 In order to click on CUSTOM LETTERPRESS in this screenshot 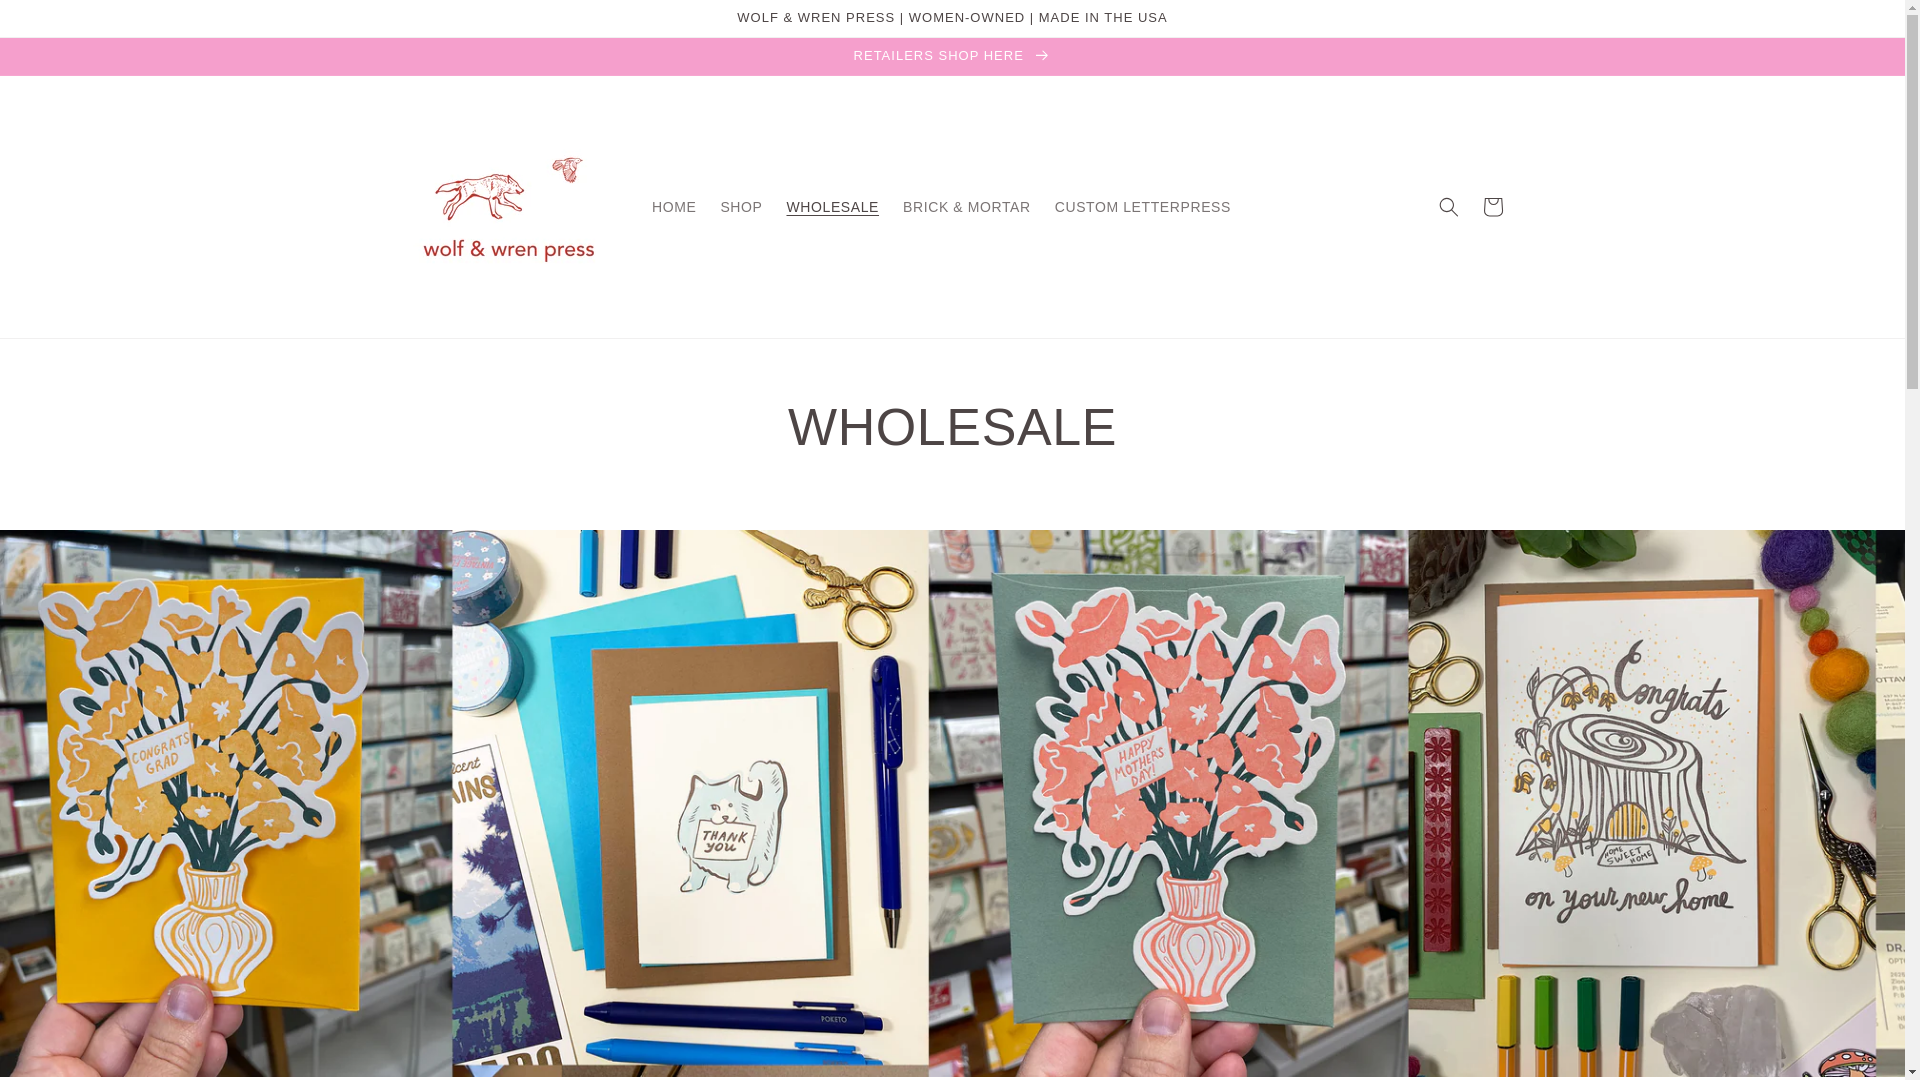, I will do `click(1142, 206)`.